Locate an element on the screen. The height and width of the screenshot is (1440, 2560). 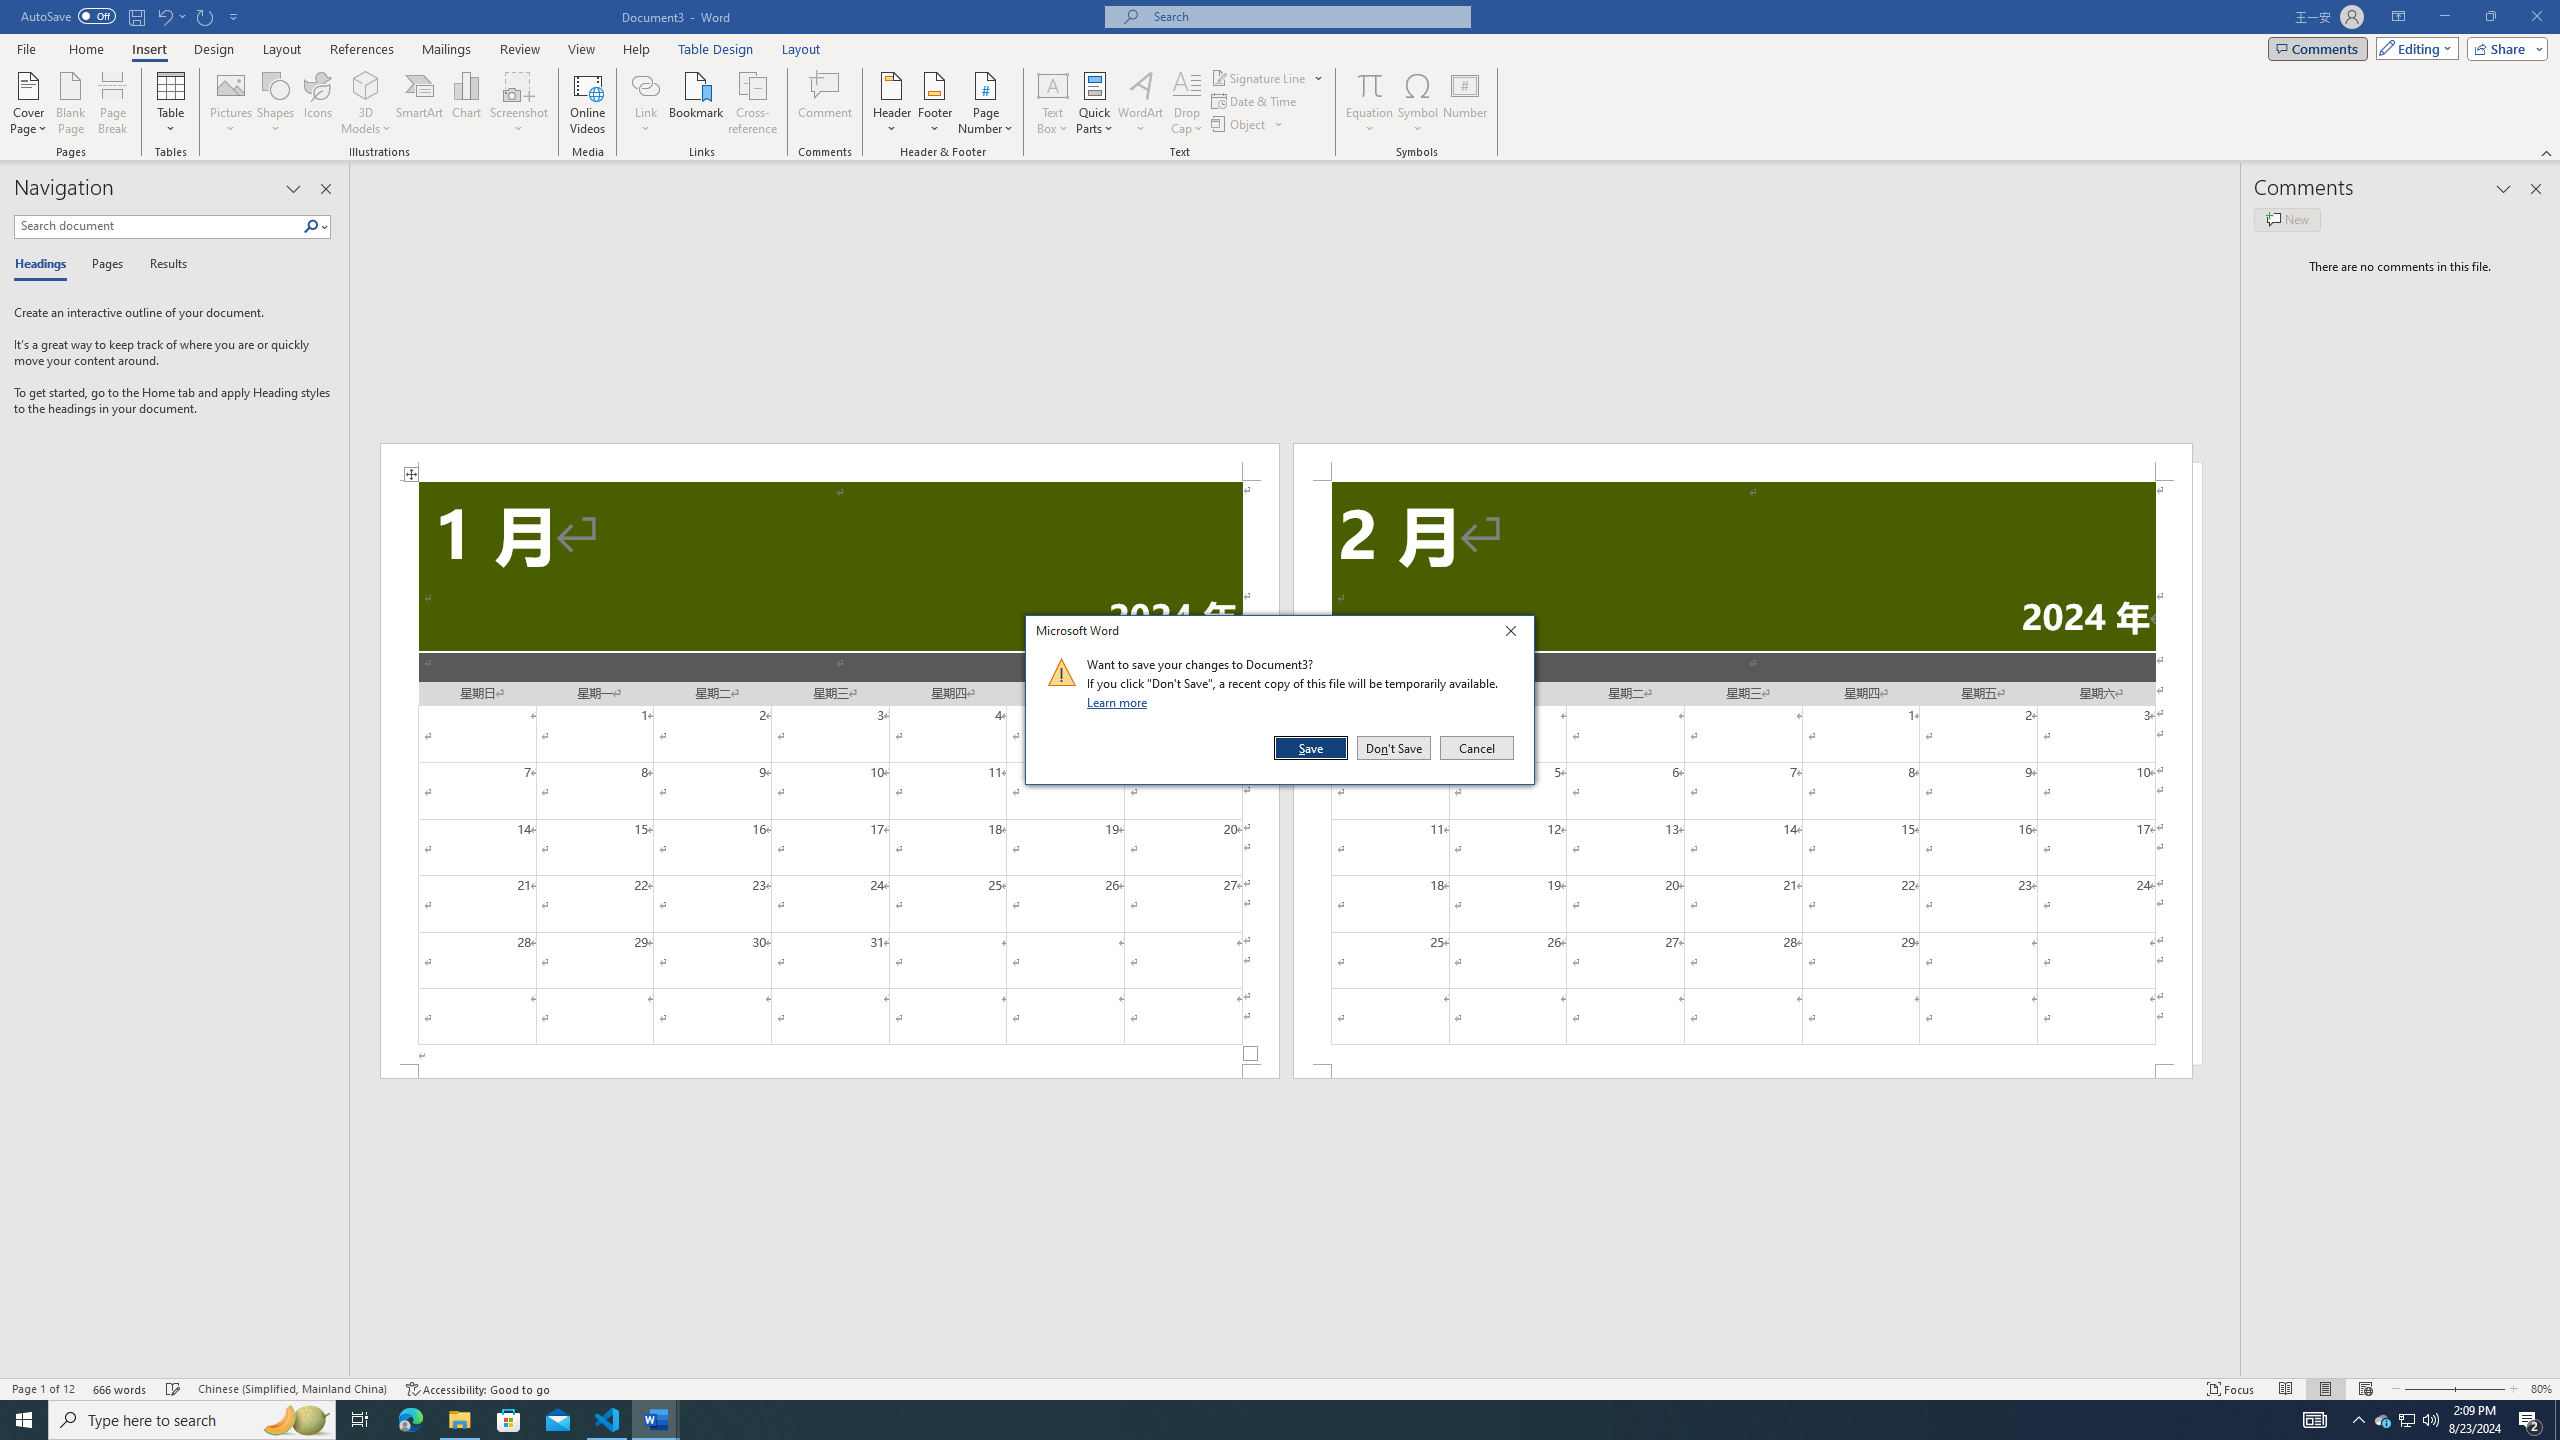
Quick Parts is located at coordinates (1096, 103).